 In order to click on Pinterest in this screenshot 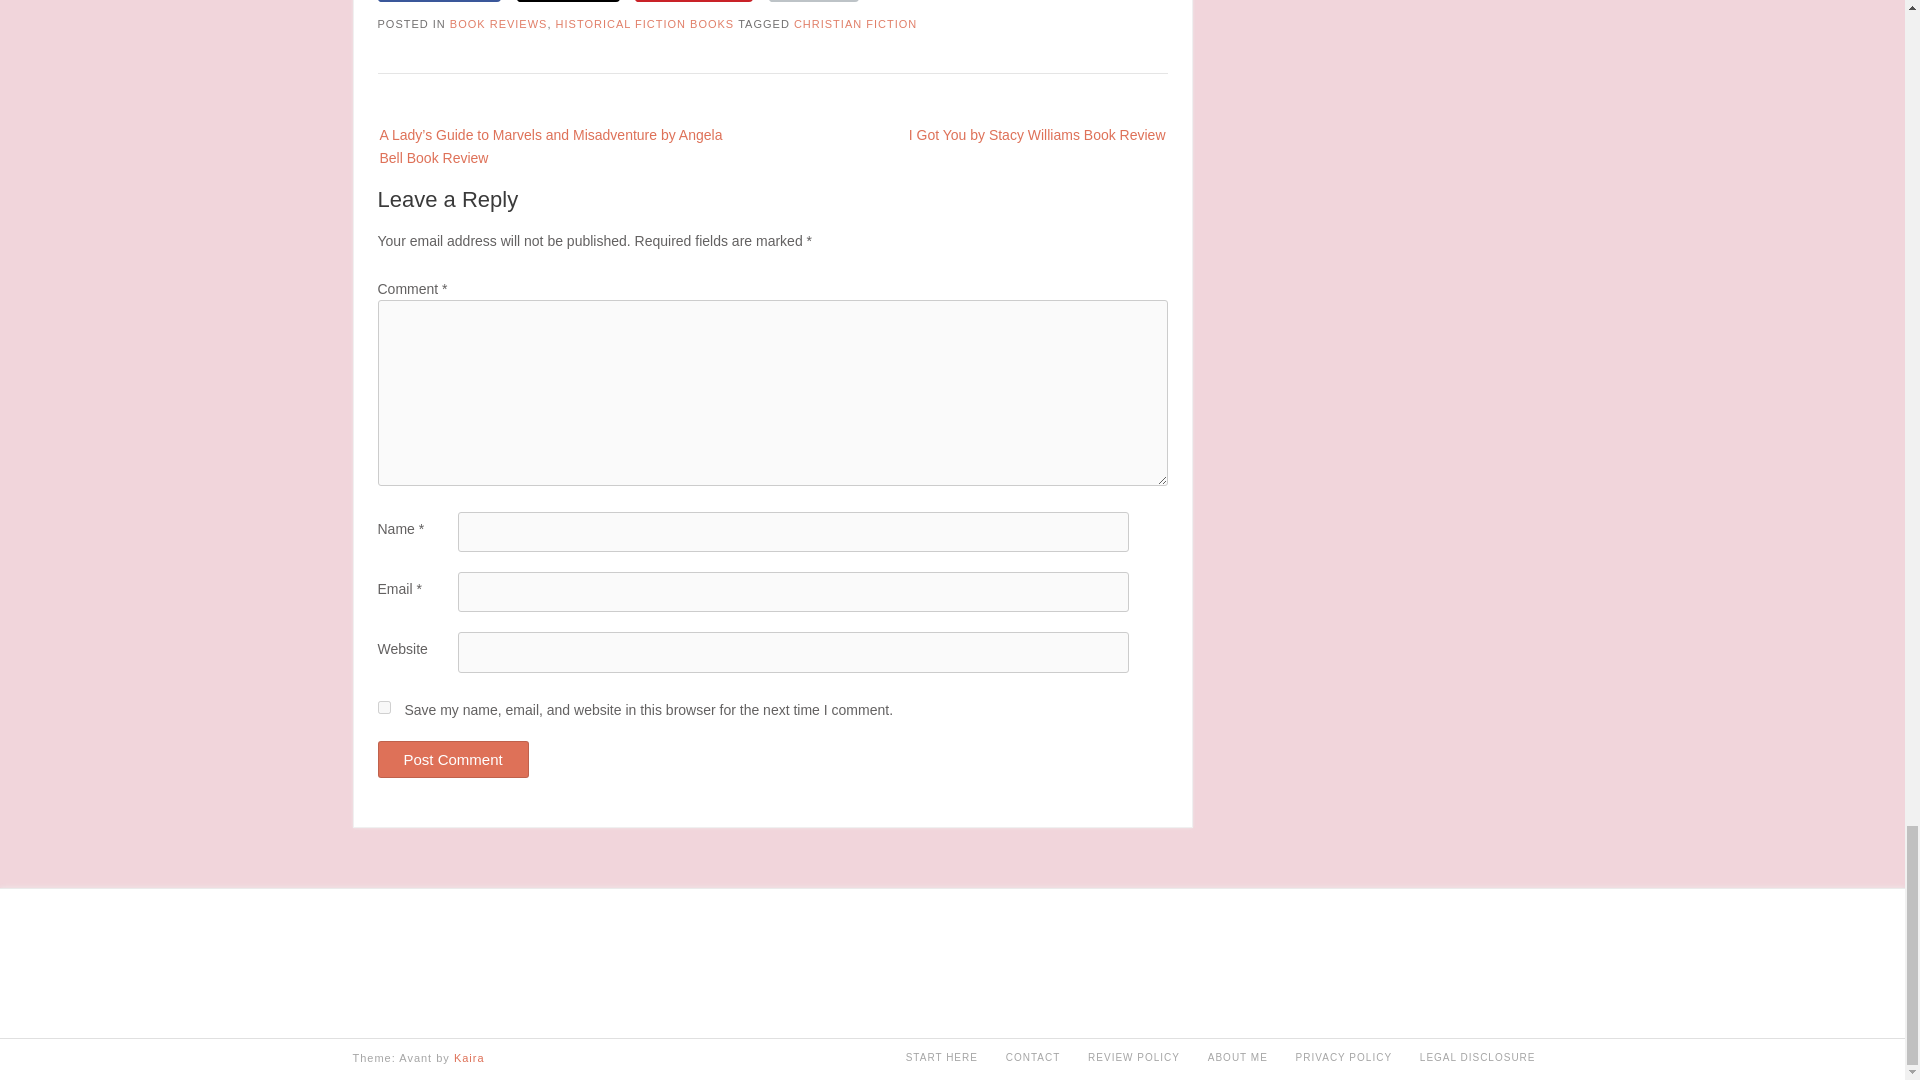, I will do `click(694, 1)`.